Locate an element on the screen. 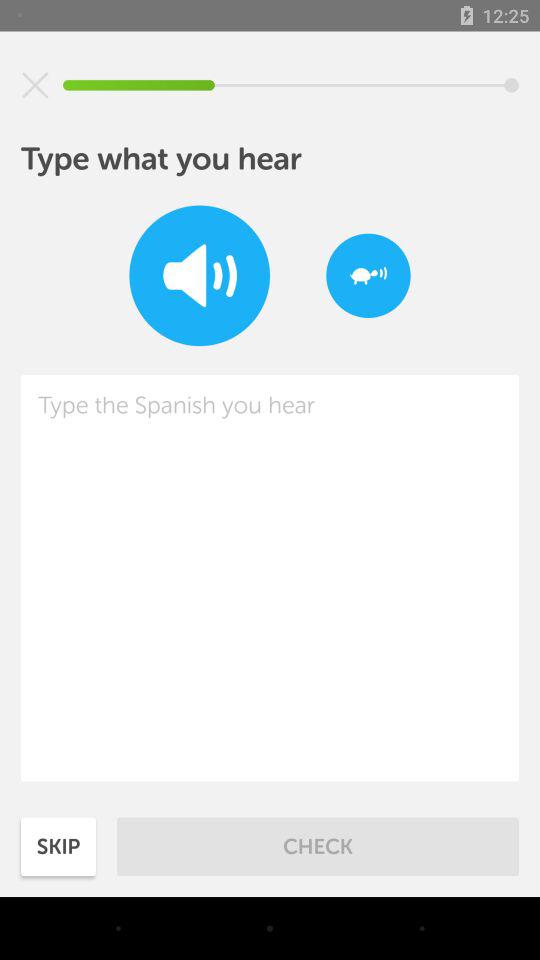 Image resolution: width=540 pixels, height=960 pixels. select skip is located at coordinates (58, 846).